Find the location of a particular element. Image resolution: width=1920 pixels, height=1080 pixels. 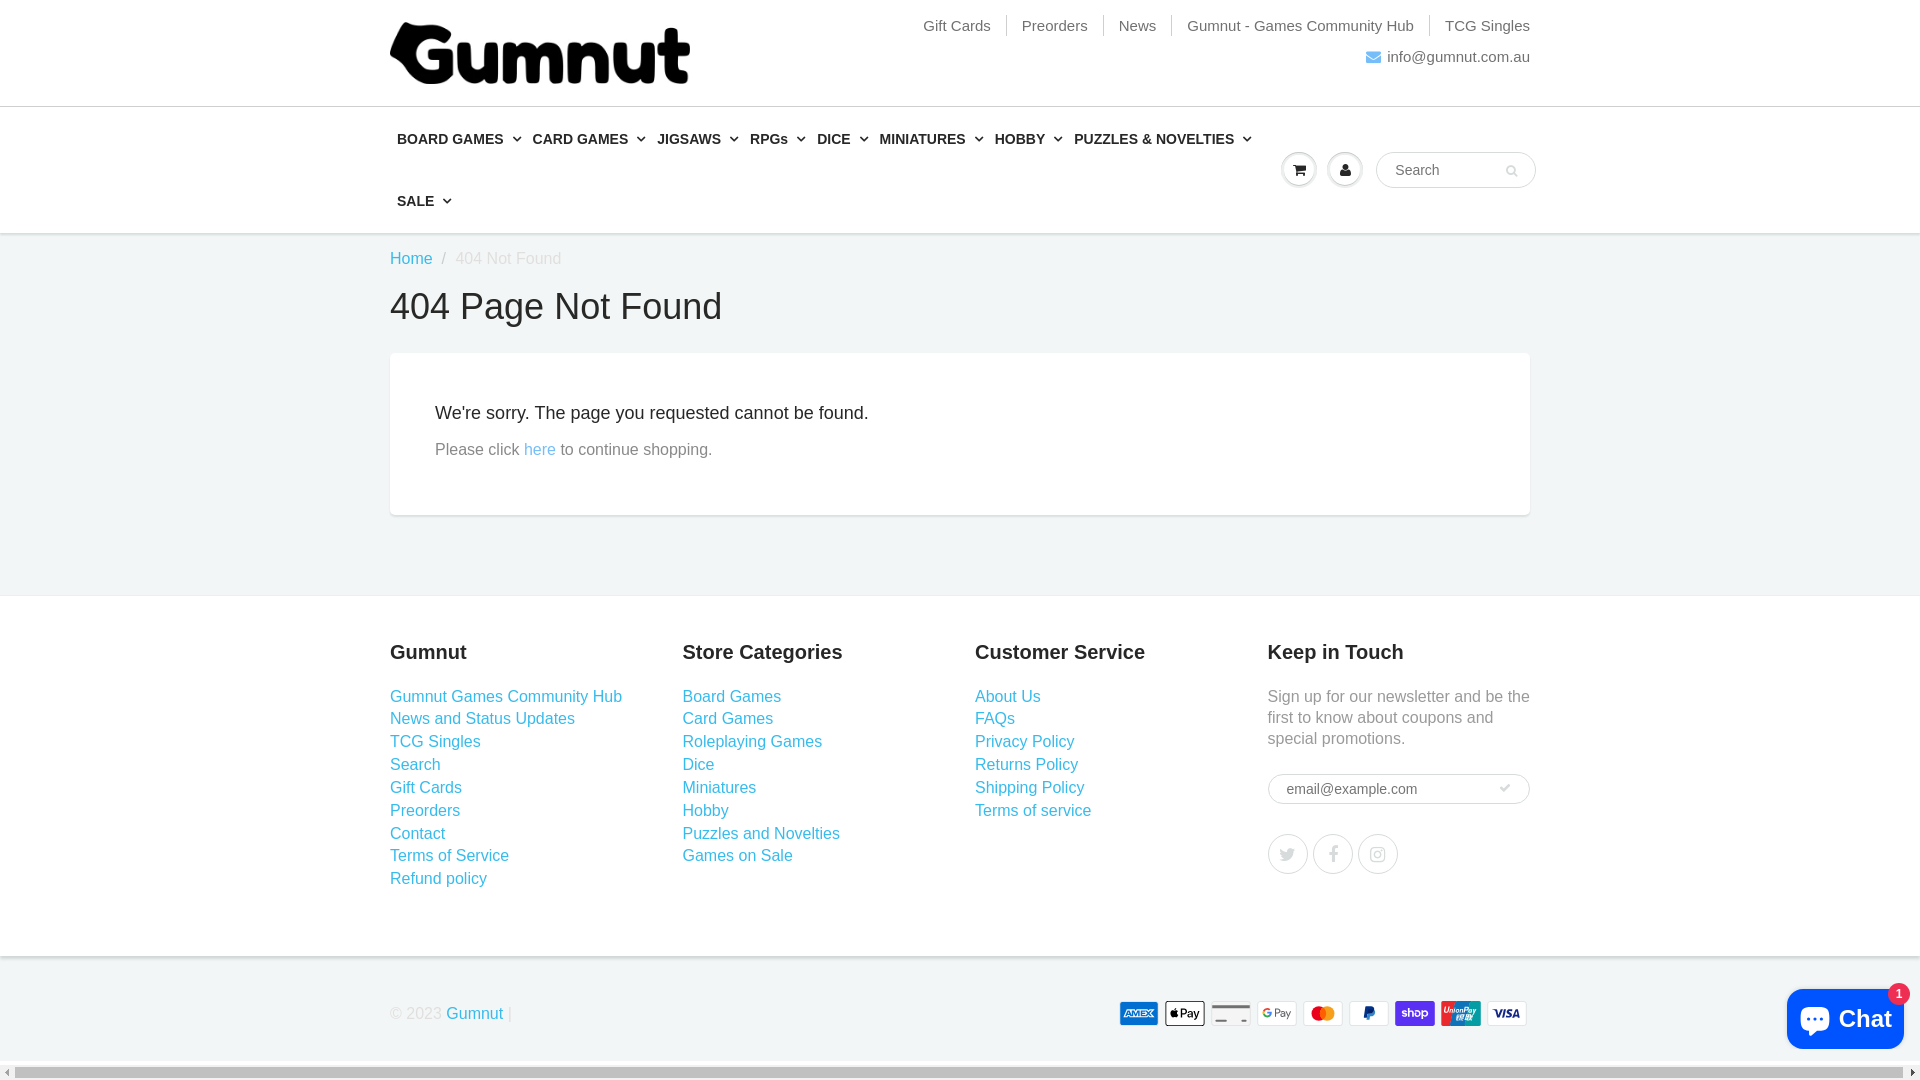

Gift Cards is located at coordinates (957, 26).